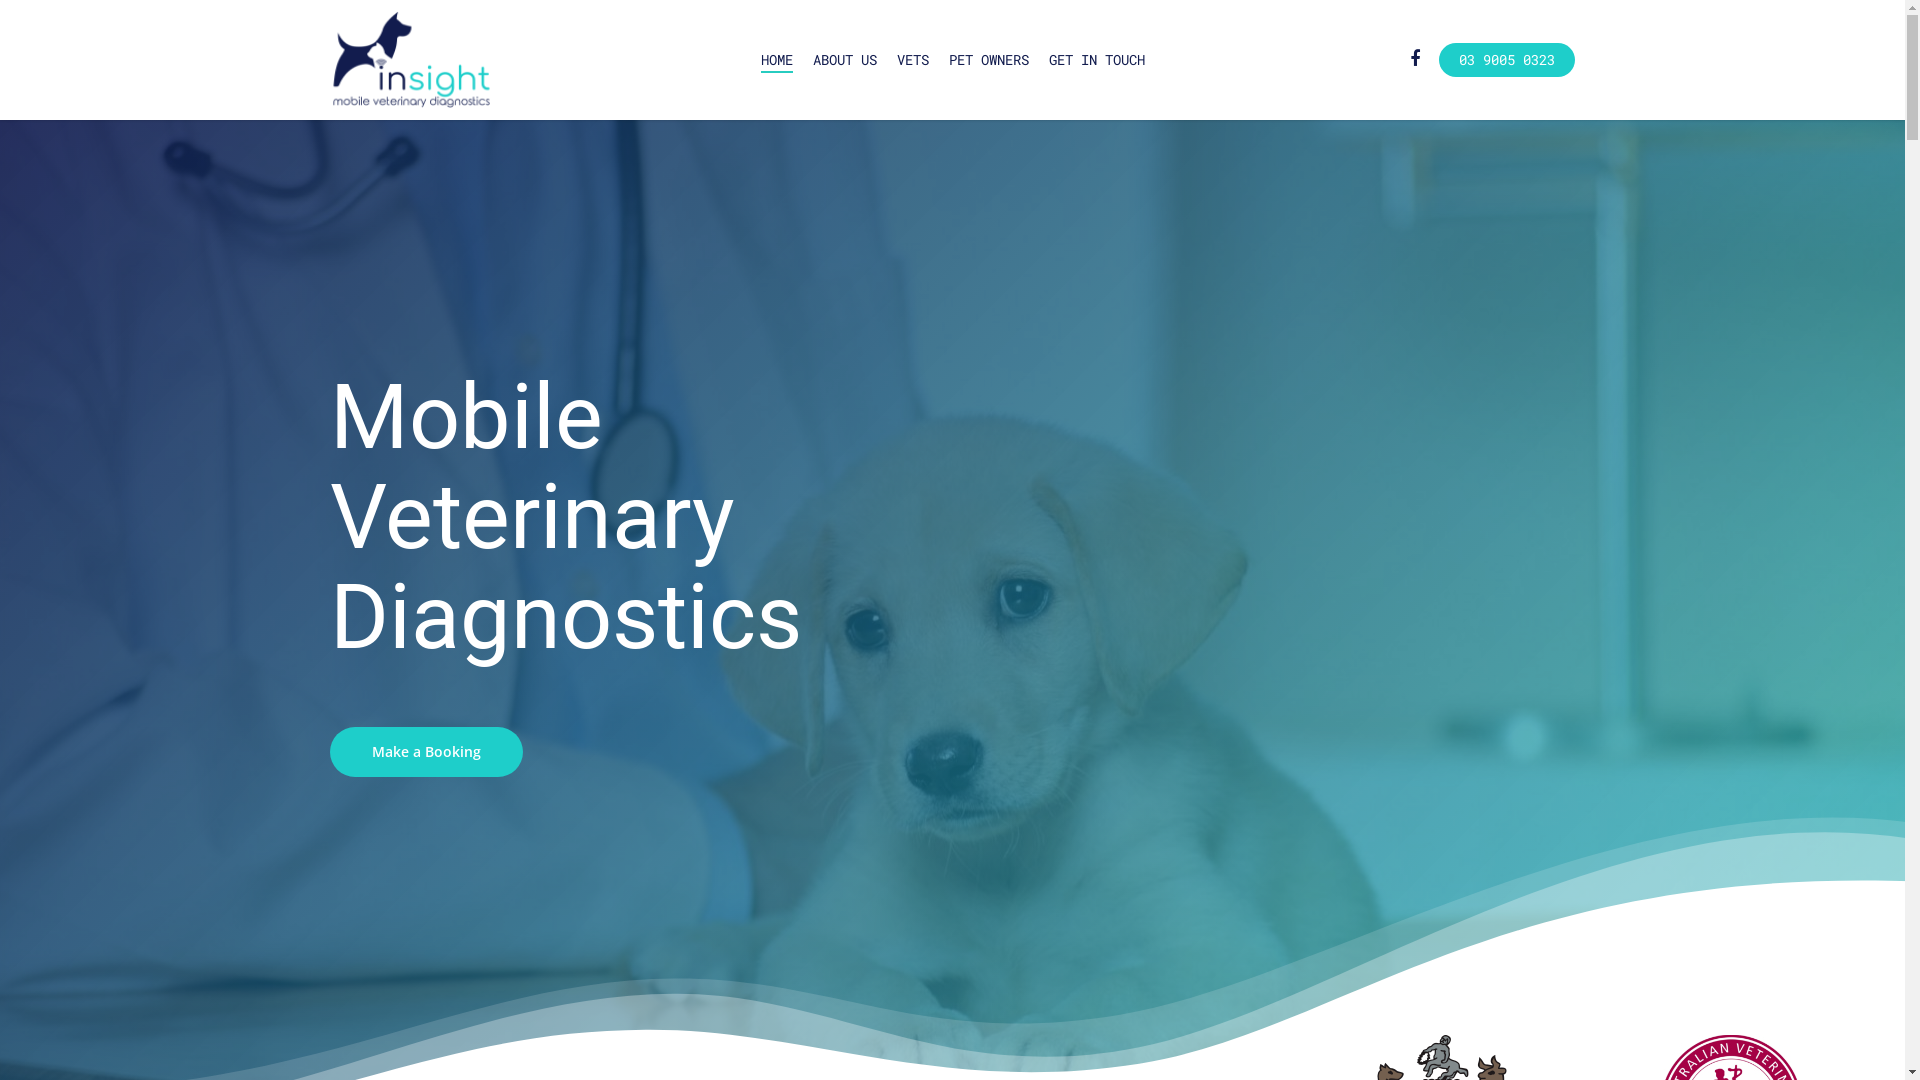 The width and height of the screenshot is (1920, 1080). Describe the element at coordinates (912, 60) in the screenshot. I see `VETS` at that location.